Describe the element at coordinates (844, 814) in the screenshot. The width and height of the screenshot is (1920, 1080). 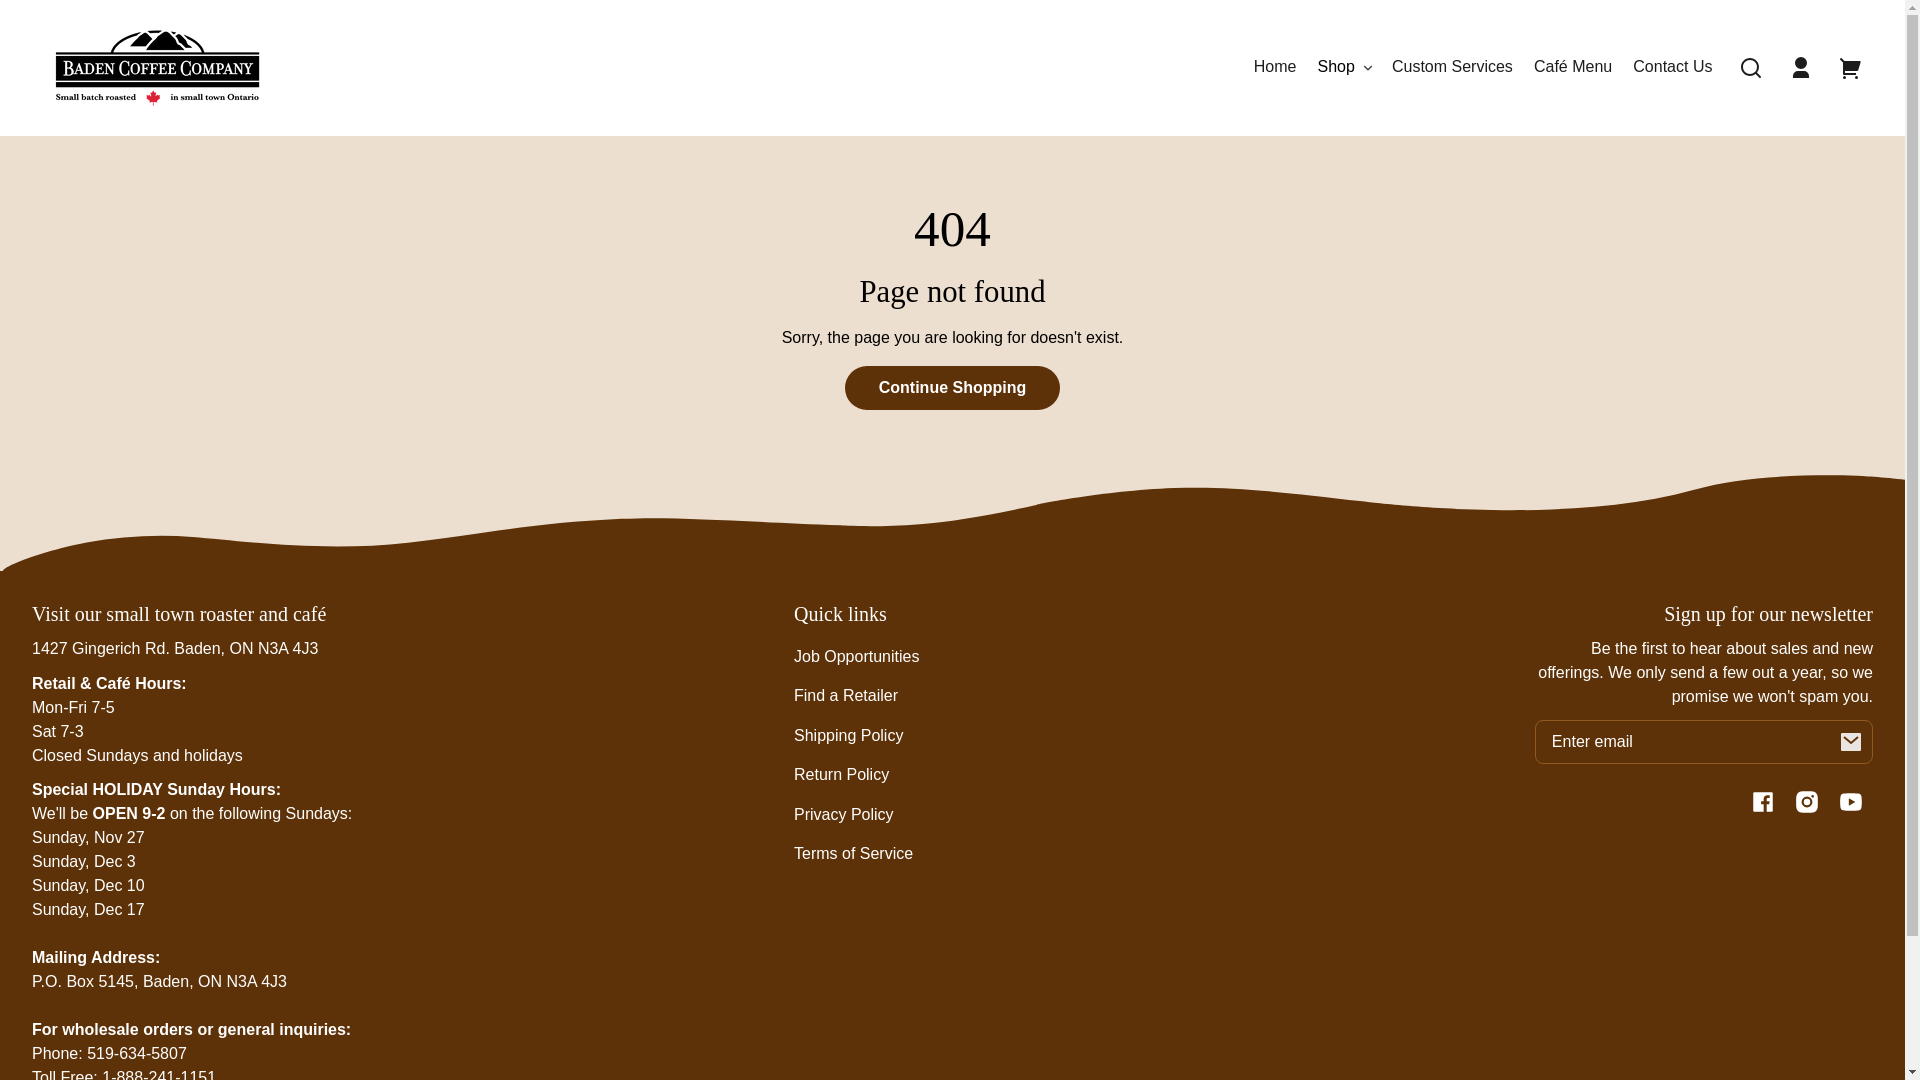
I see `Privacy Policy` at that location.